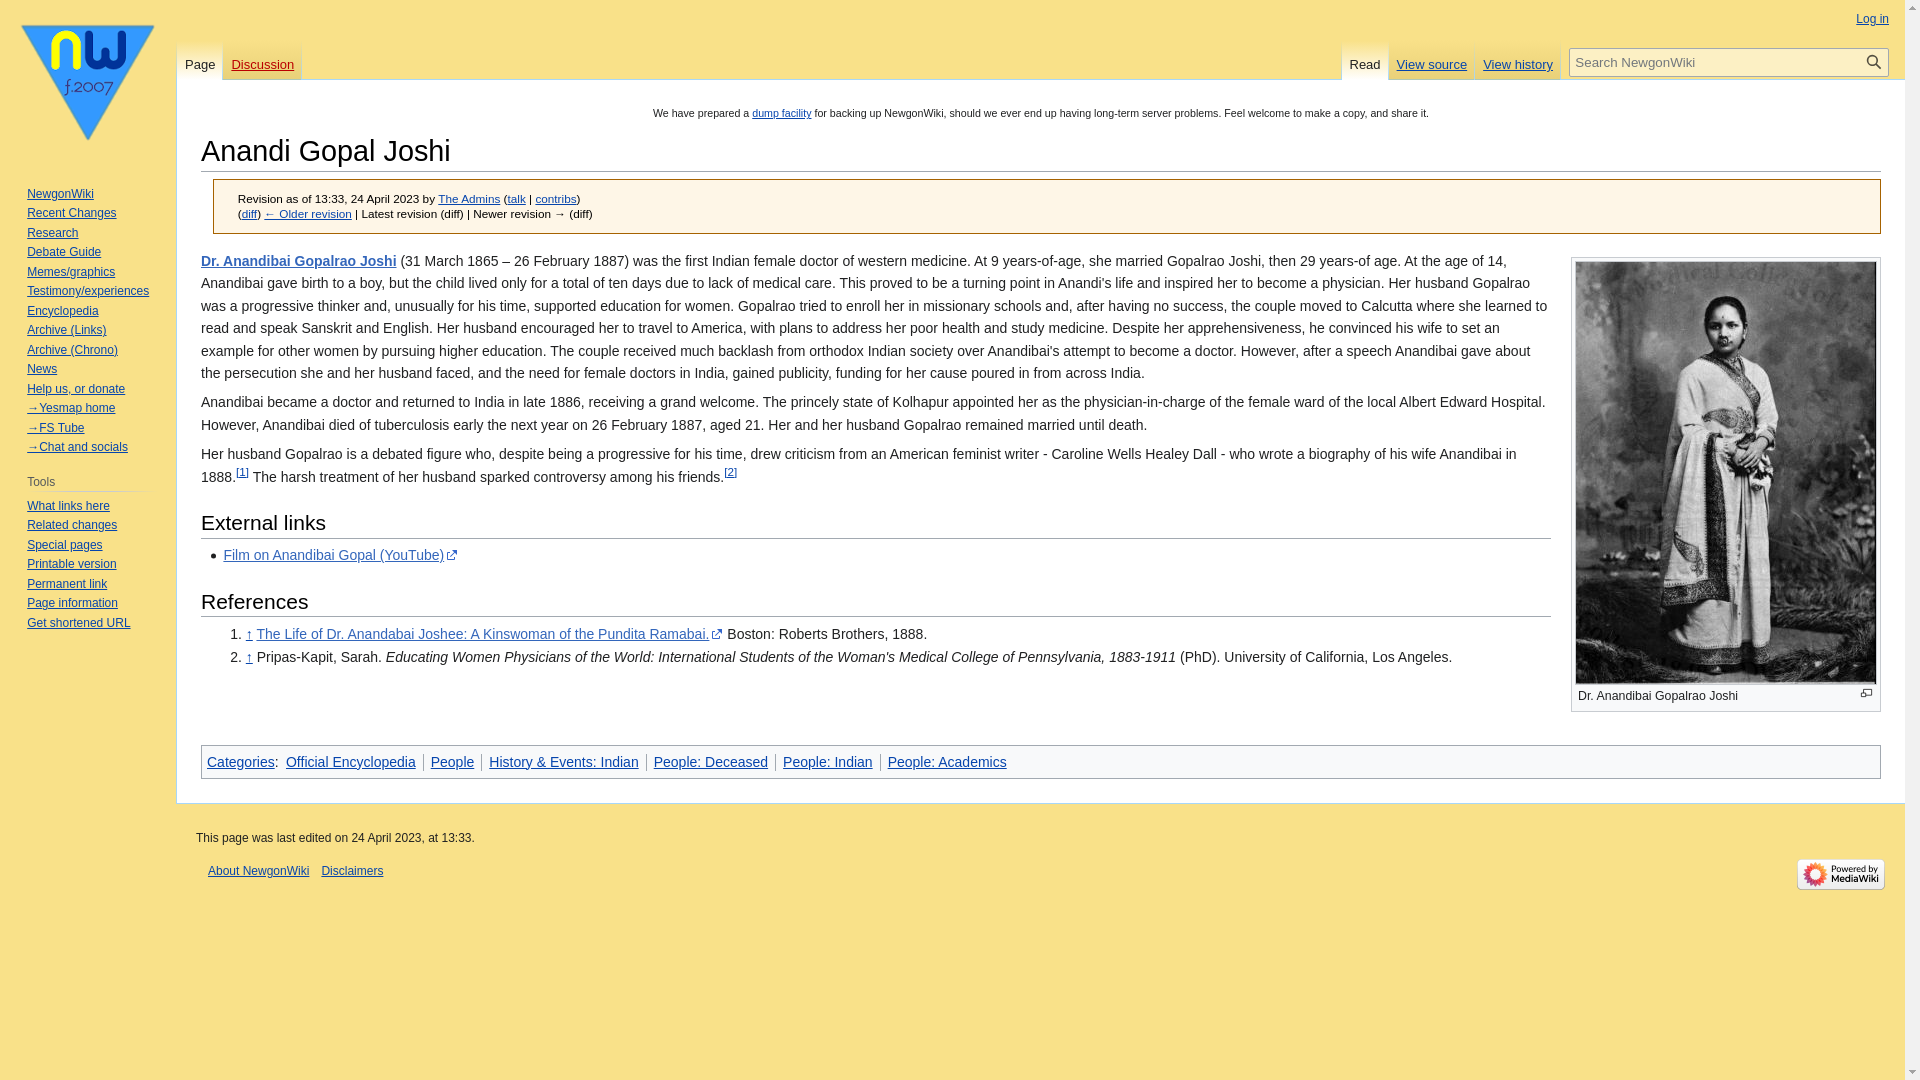 The width and height of the screenshot is (1920, 1080). What do you see at coordinates (60, 193) in the screenshot?
I see `NewgonWiki` at bounding box center [60, 193].